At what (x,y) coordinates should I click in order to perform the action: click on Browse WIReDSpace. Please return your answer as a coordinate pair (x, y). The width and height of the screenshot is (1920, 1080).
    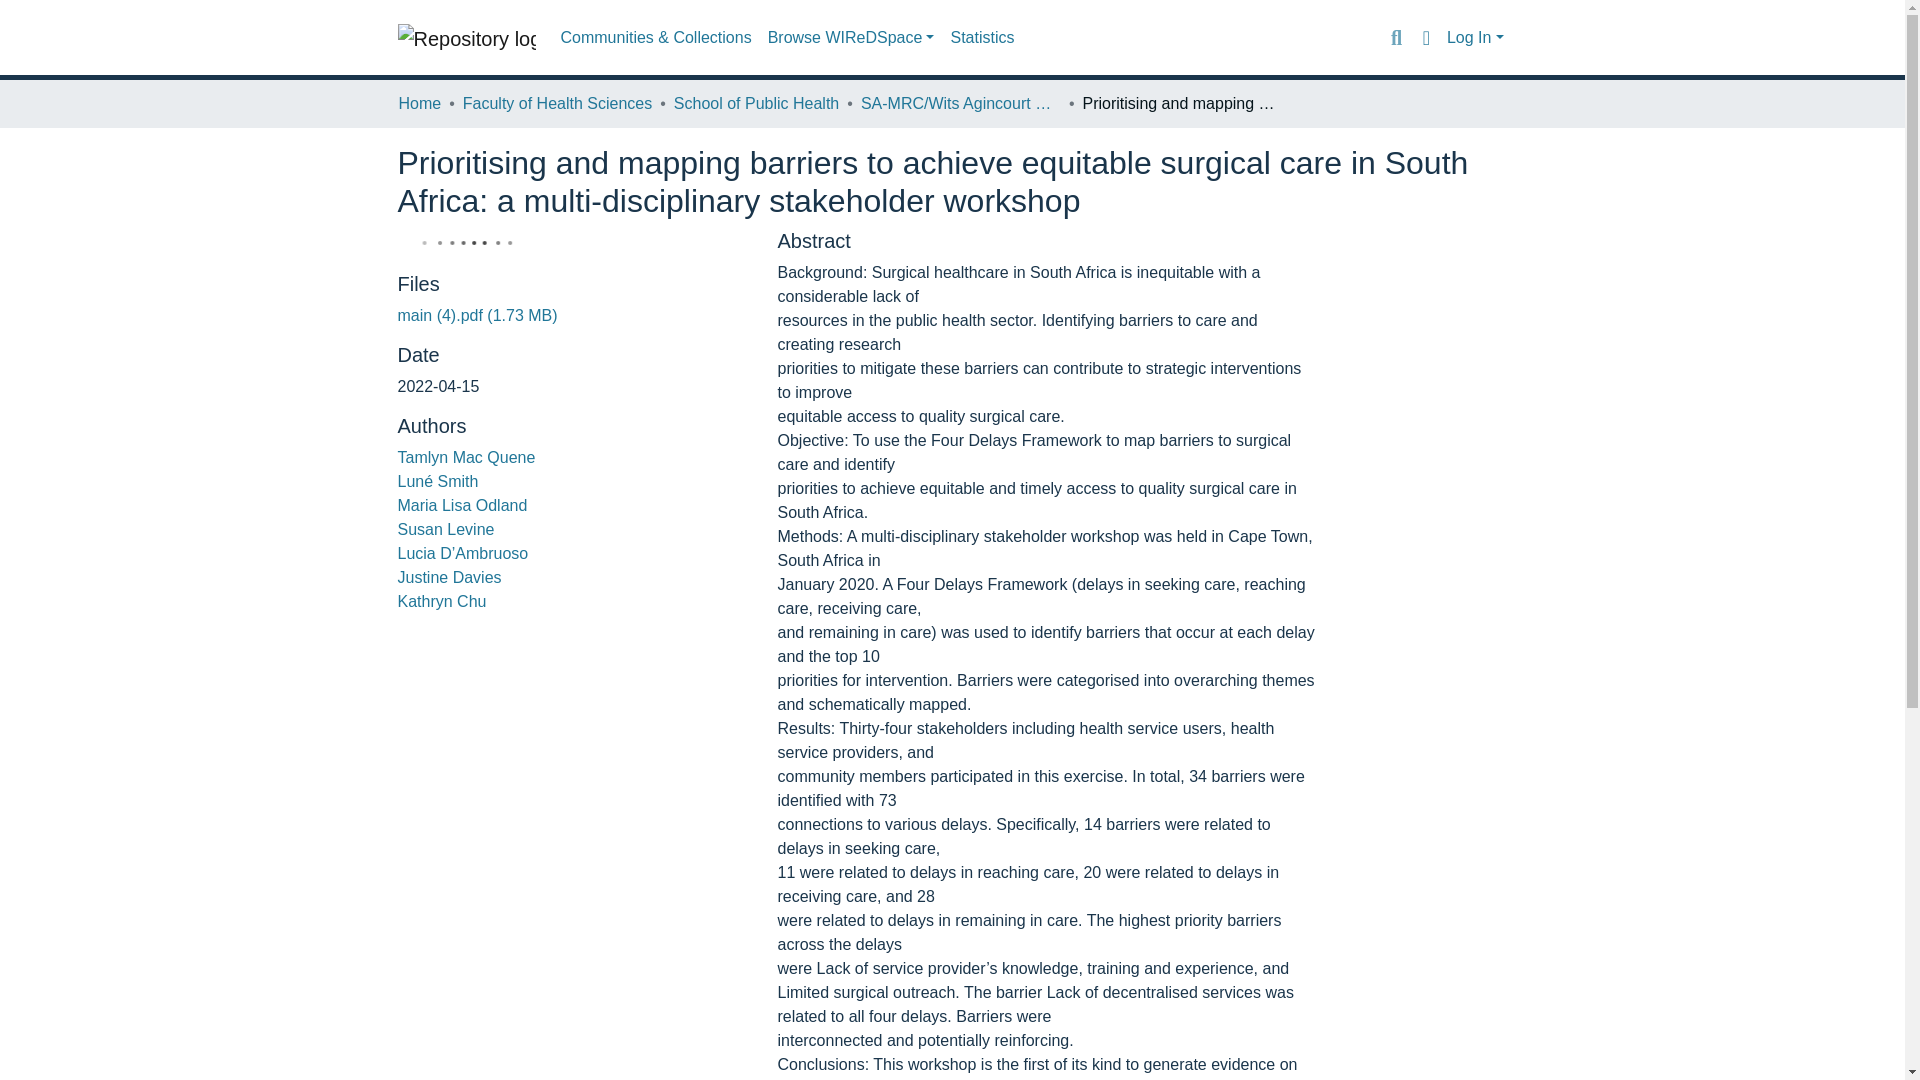
    Looking at the image, I should click on (851, 38).